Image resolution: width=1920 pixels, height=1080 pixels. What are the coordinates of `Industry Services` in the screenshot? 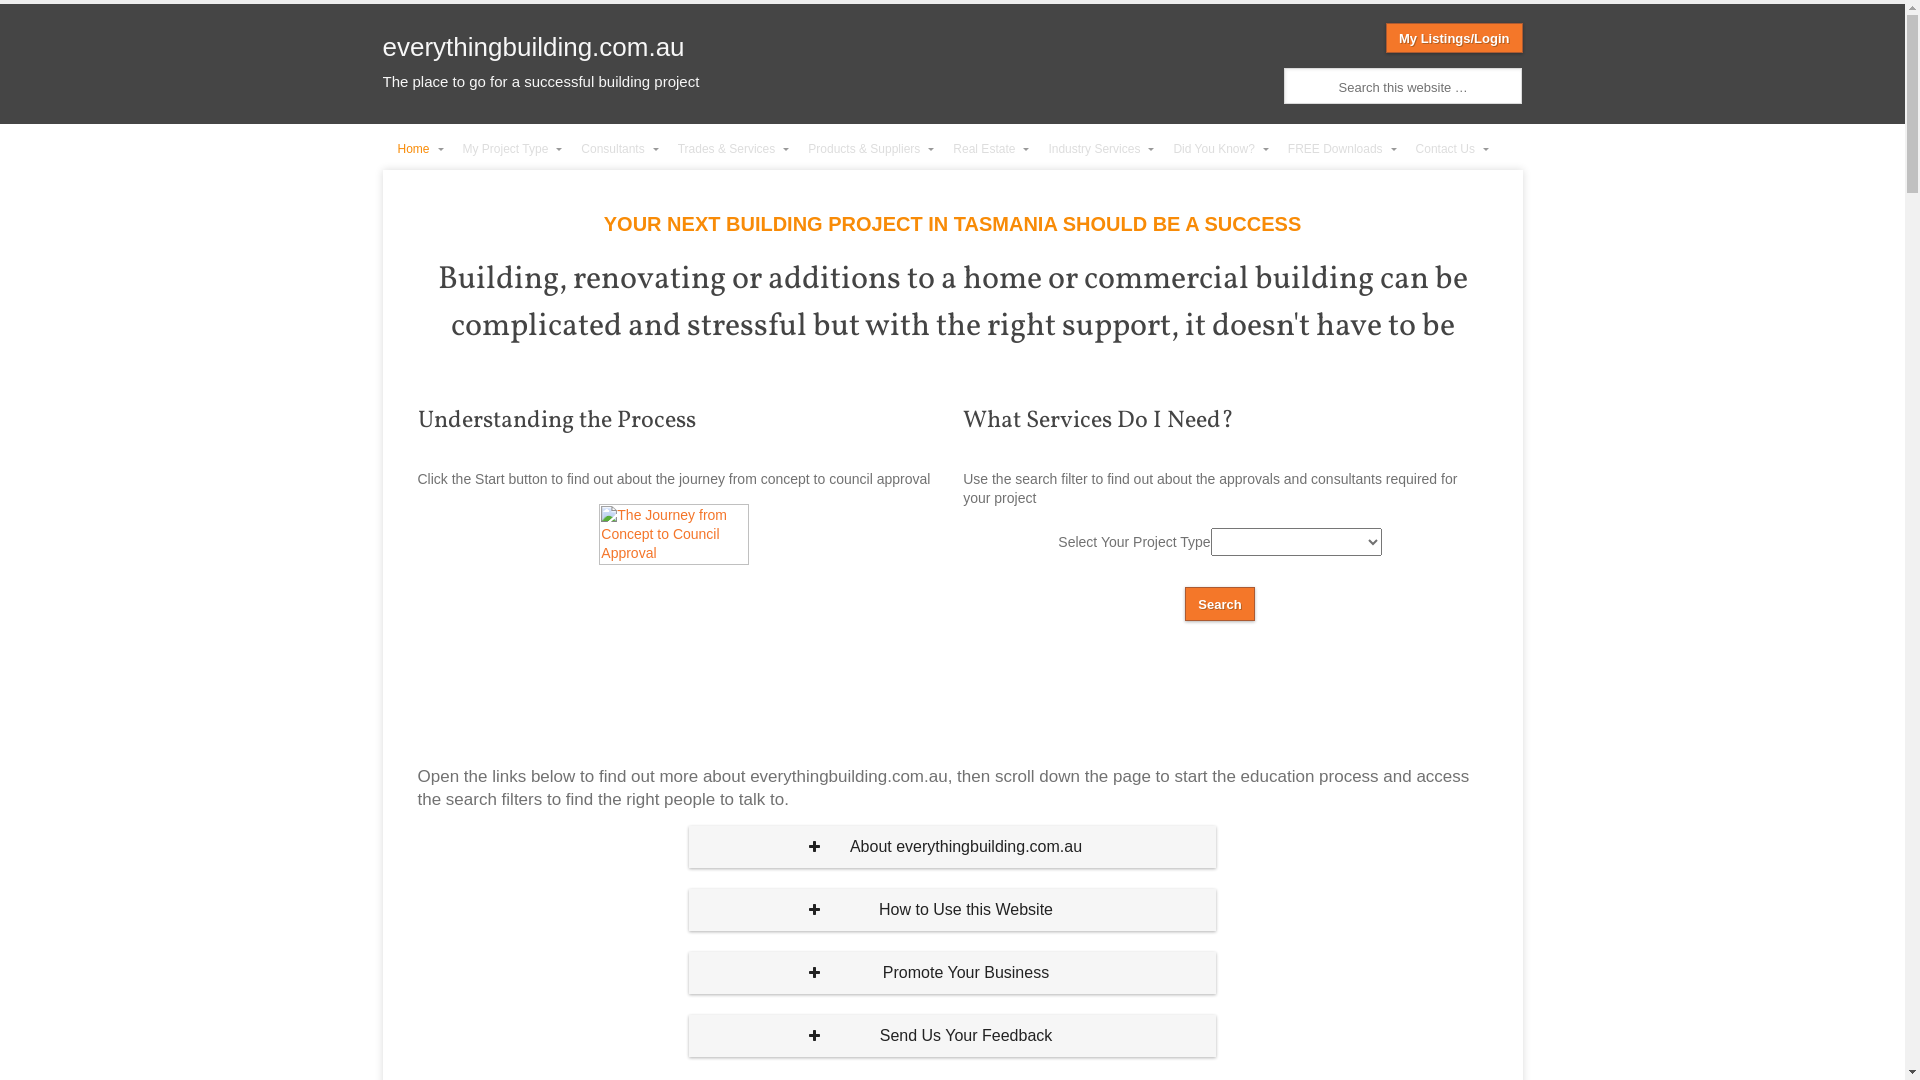 It's located at (1096, 150).